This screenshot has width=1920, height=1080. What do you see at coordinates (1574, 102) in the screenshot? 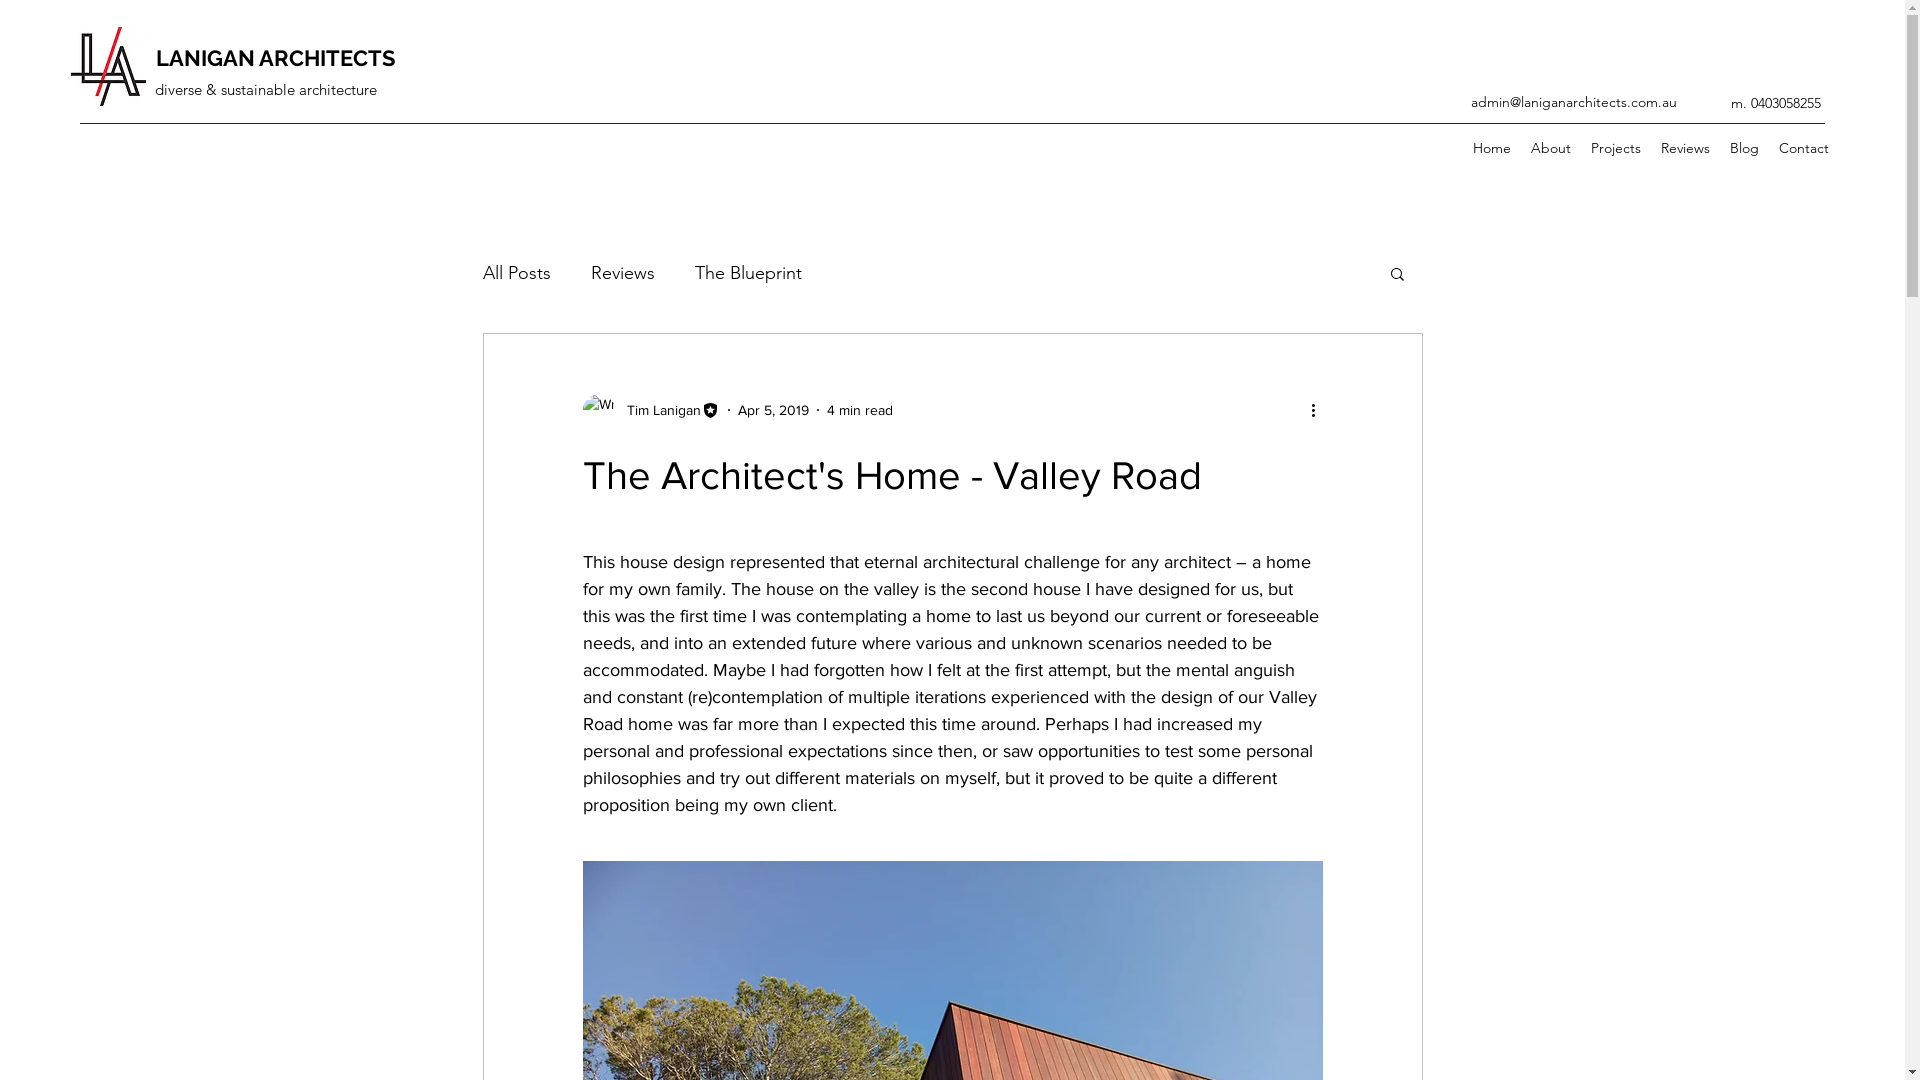
I see `admin@laniganarchitects.com.au` at bounding box center [1574, 102].